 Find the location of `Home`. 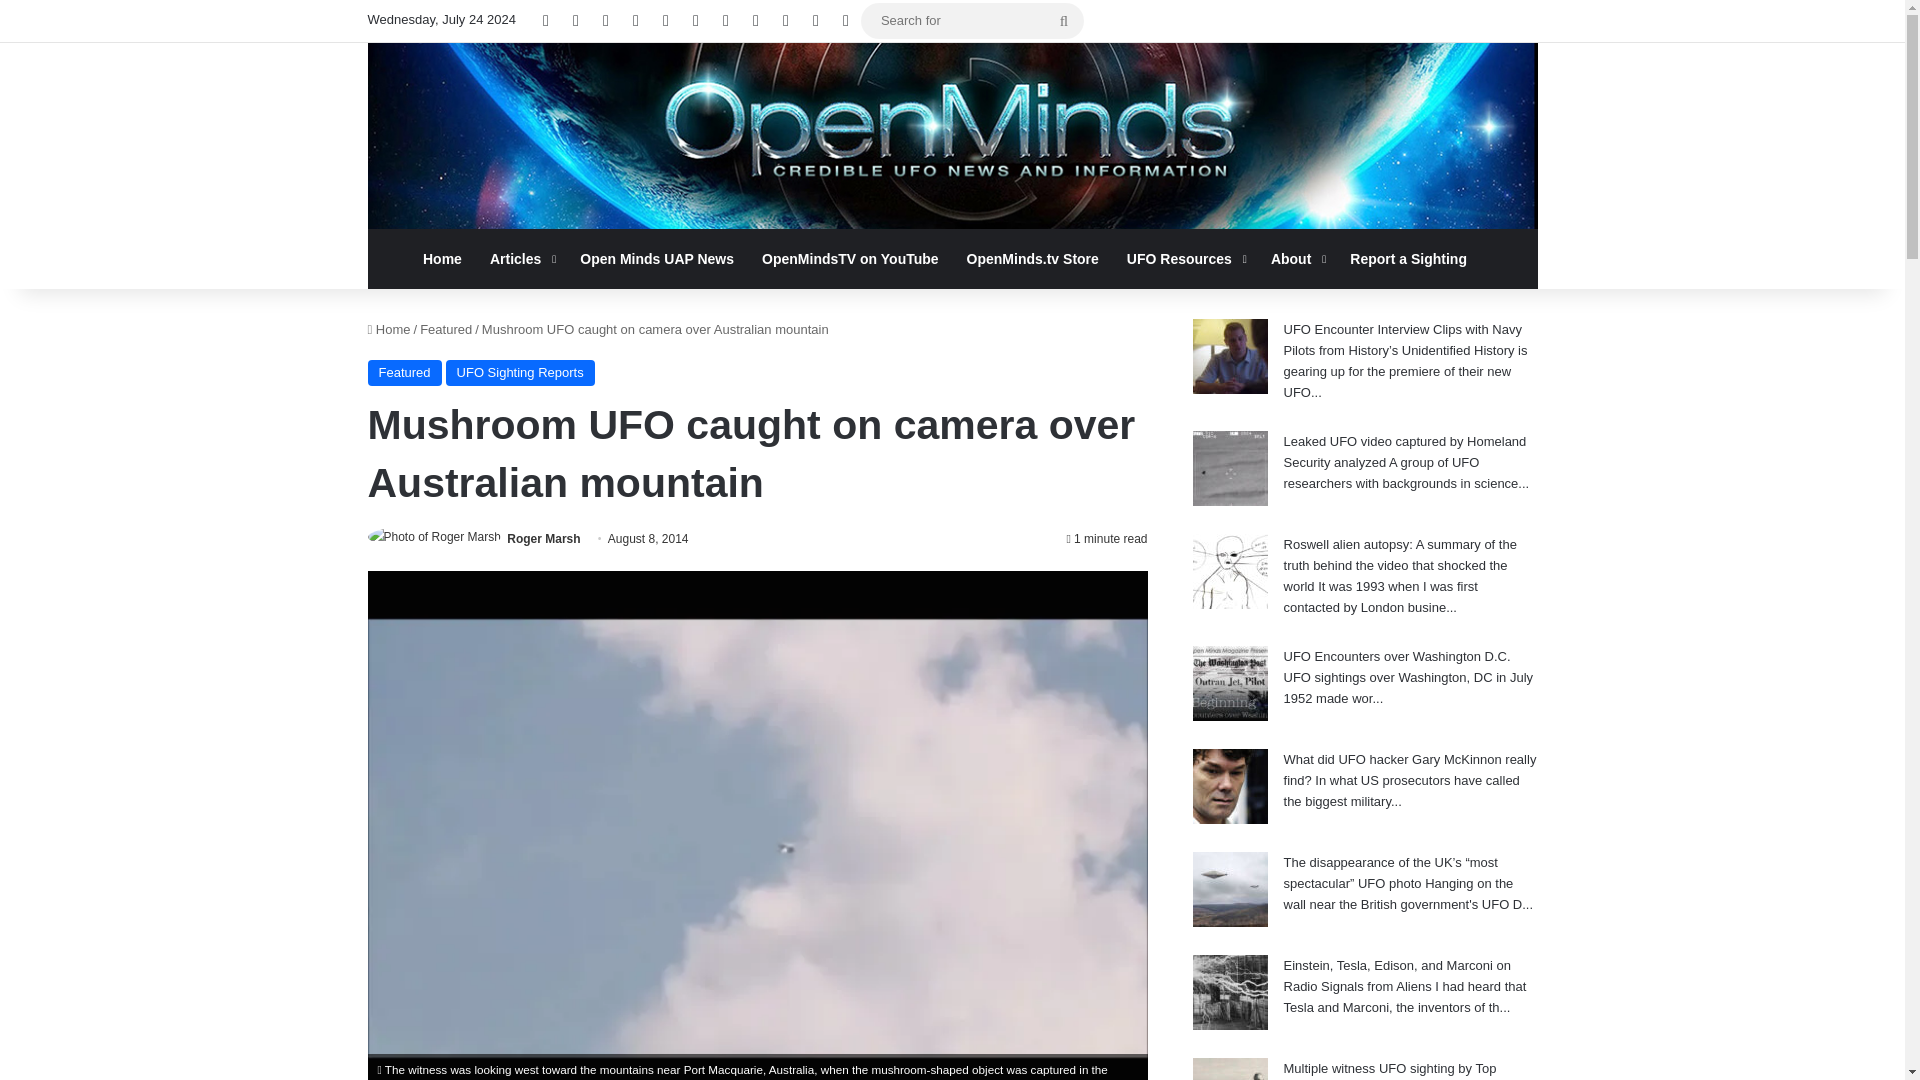

Home is located at coordinates (442, 258).